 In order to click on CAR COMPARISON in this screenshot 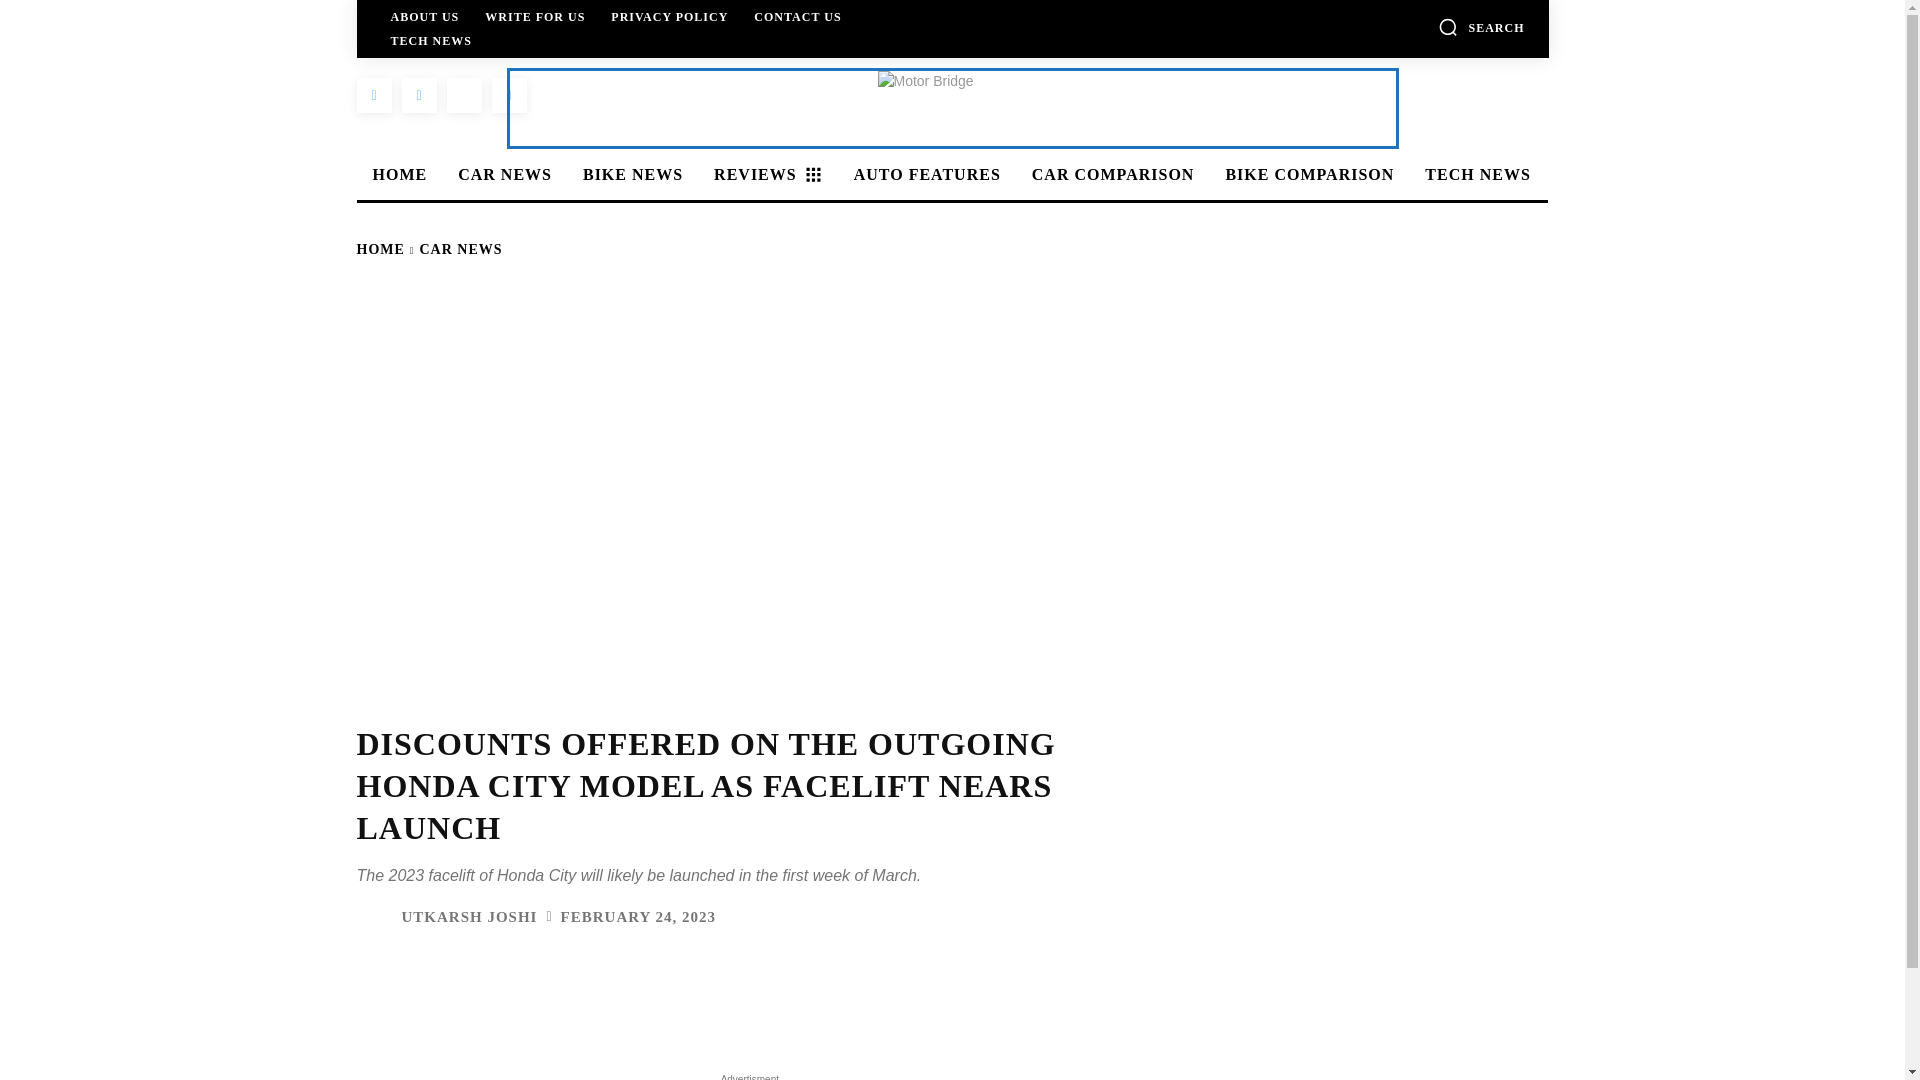, I will do `click(1110, 174)`.